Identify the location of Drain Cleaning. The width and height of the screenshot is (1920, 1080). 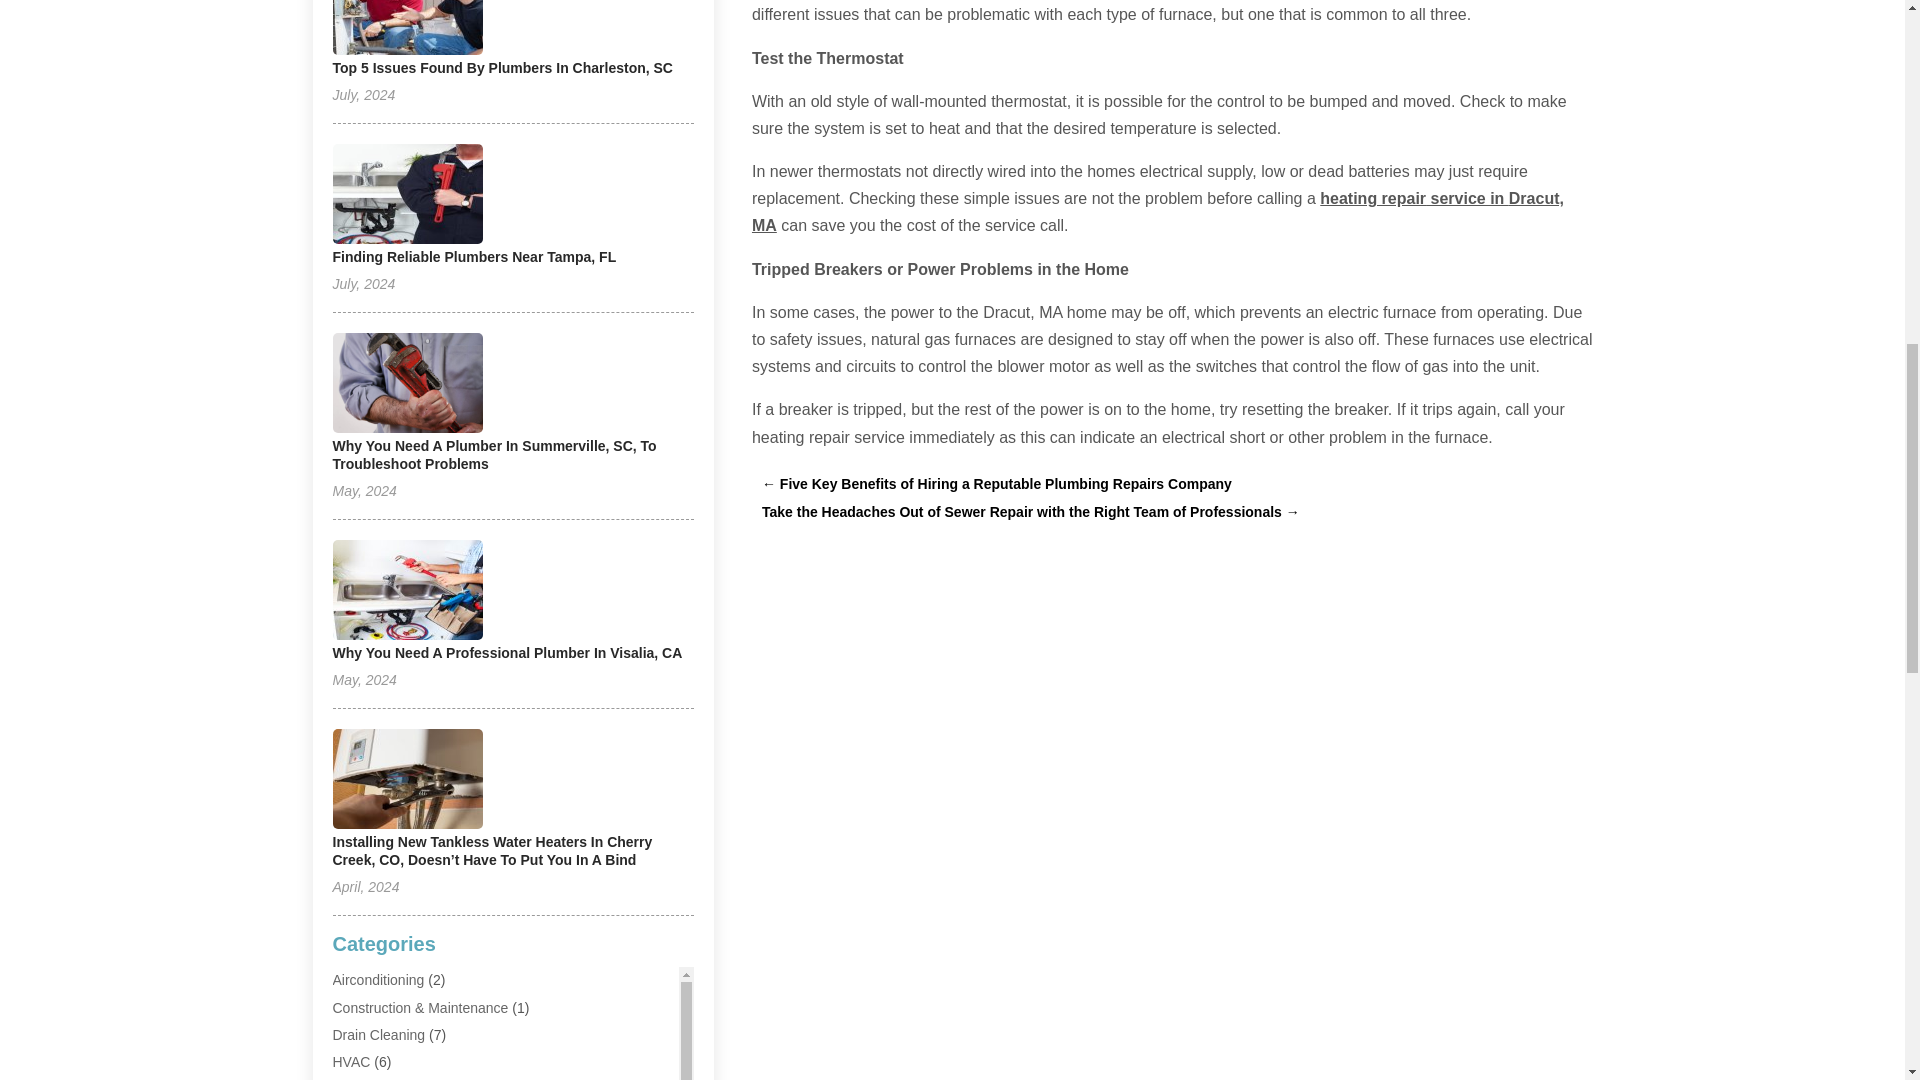
(378, 1035).